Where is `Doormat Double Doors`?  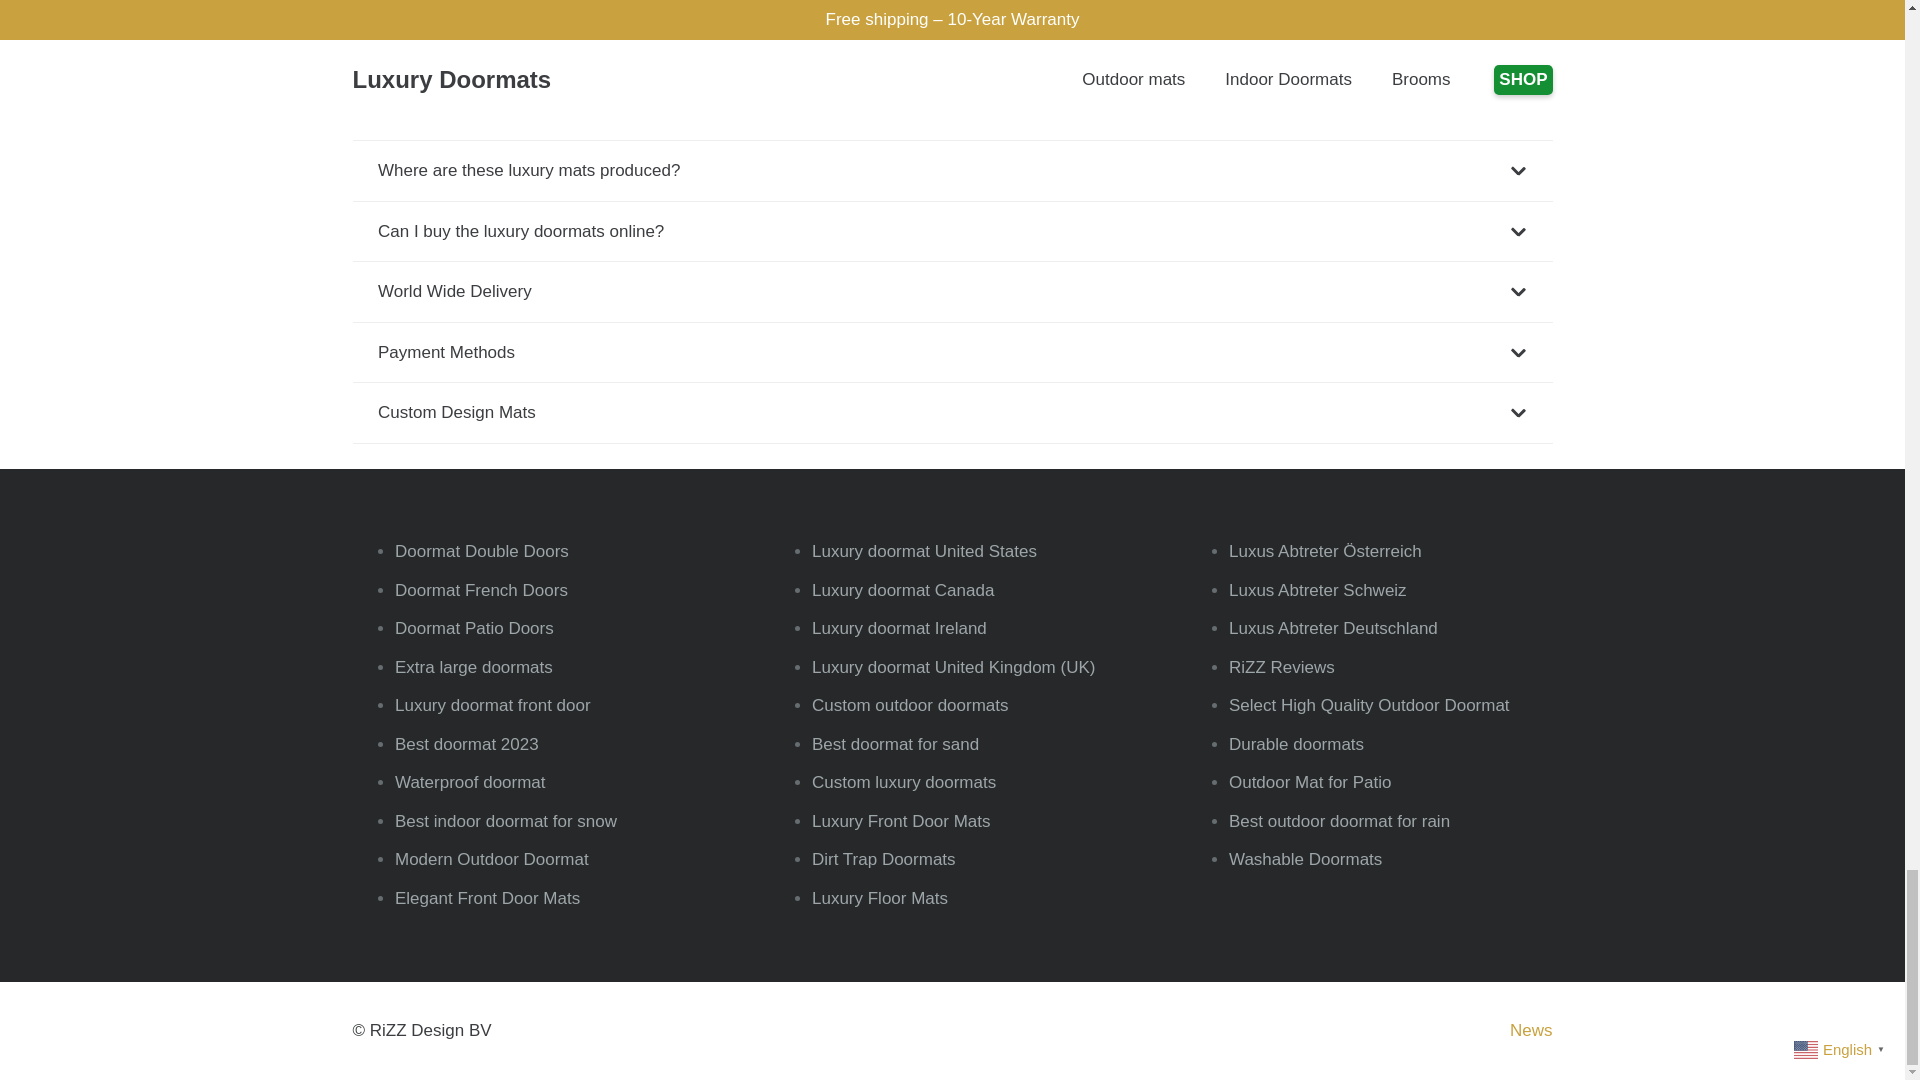
Doormat Double Doors is located at coordinates (482, 551).